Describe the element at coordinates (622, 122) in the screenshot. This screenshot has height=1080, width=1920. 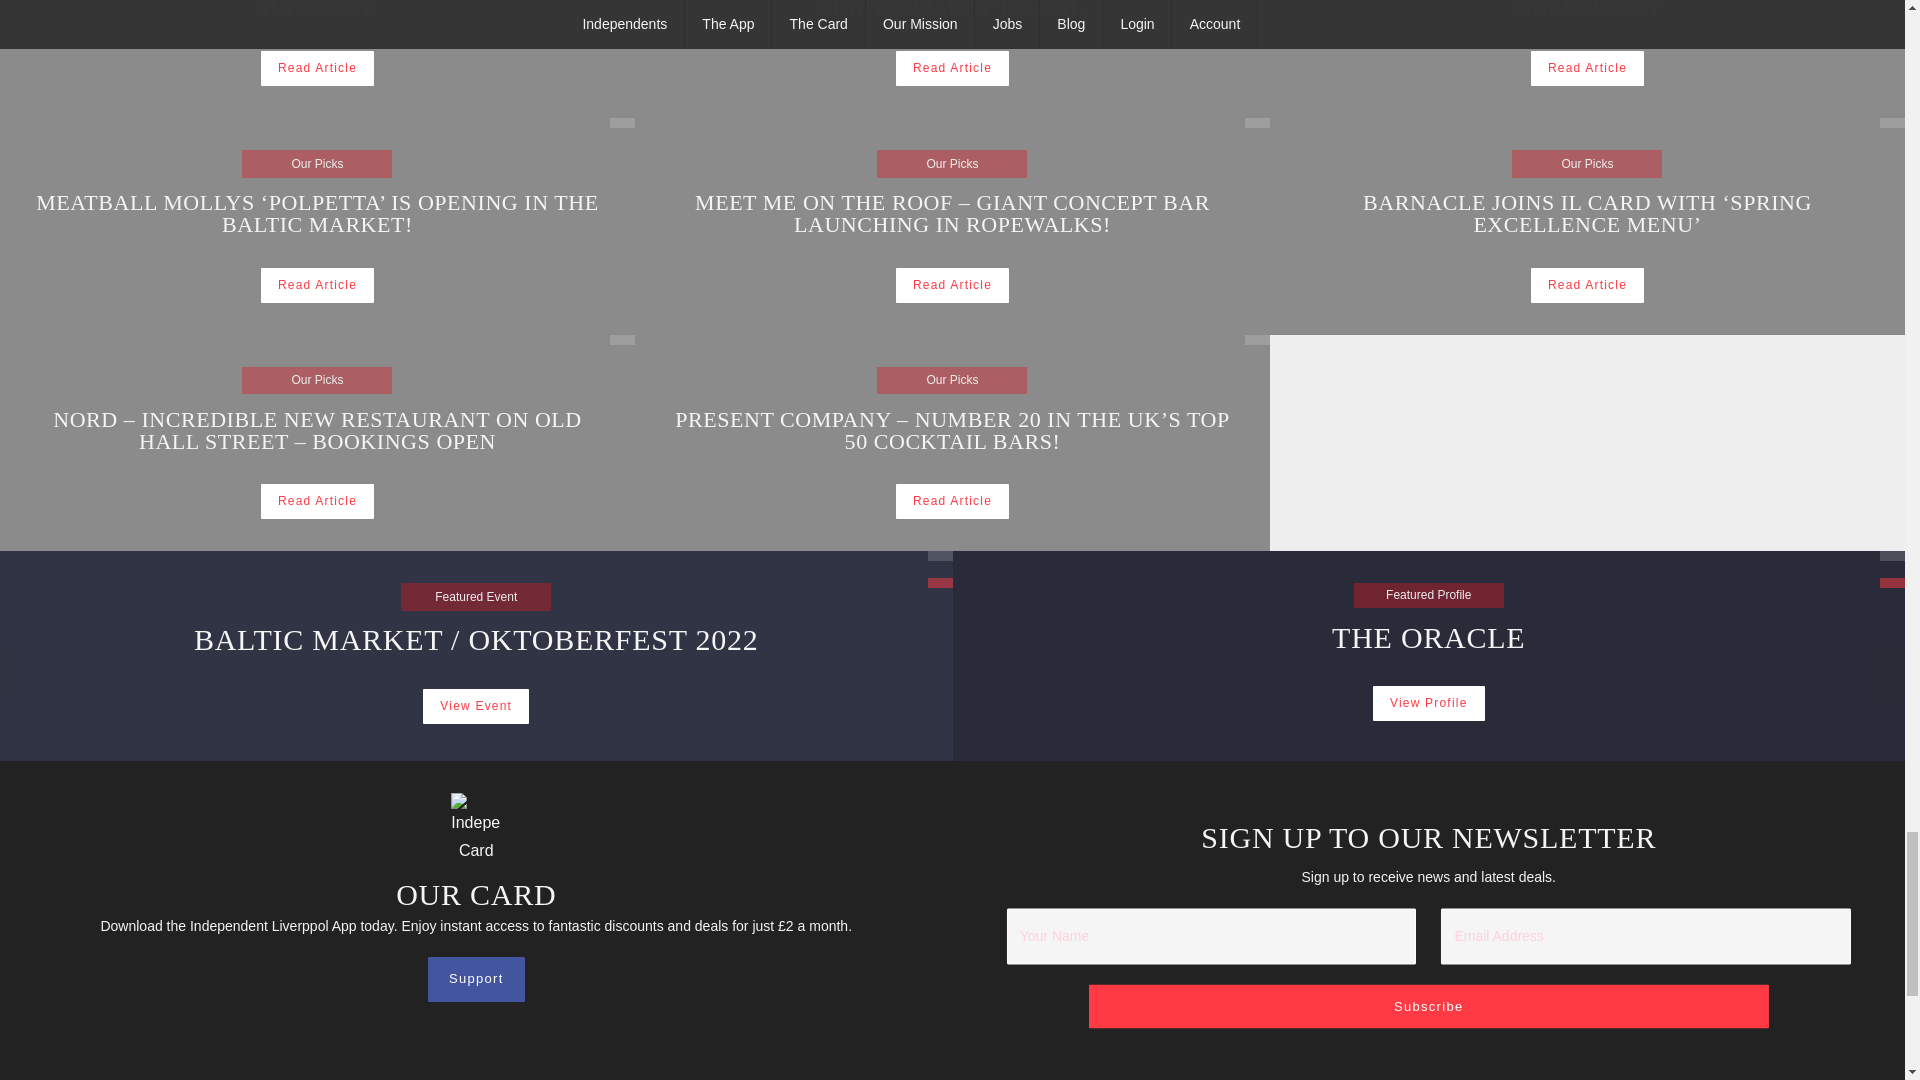
I see `Read Article` at that location.